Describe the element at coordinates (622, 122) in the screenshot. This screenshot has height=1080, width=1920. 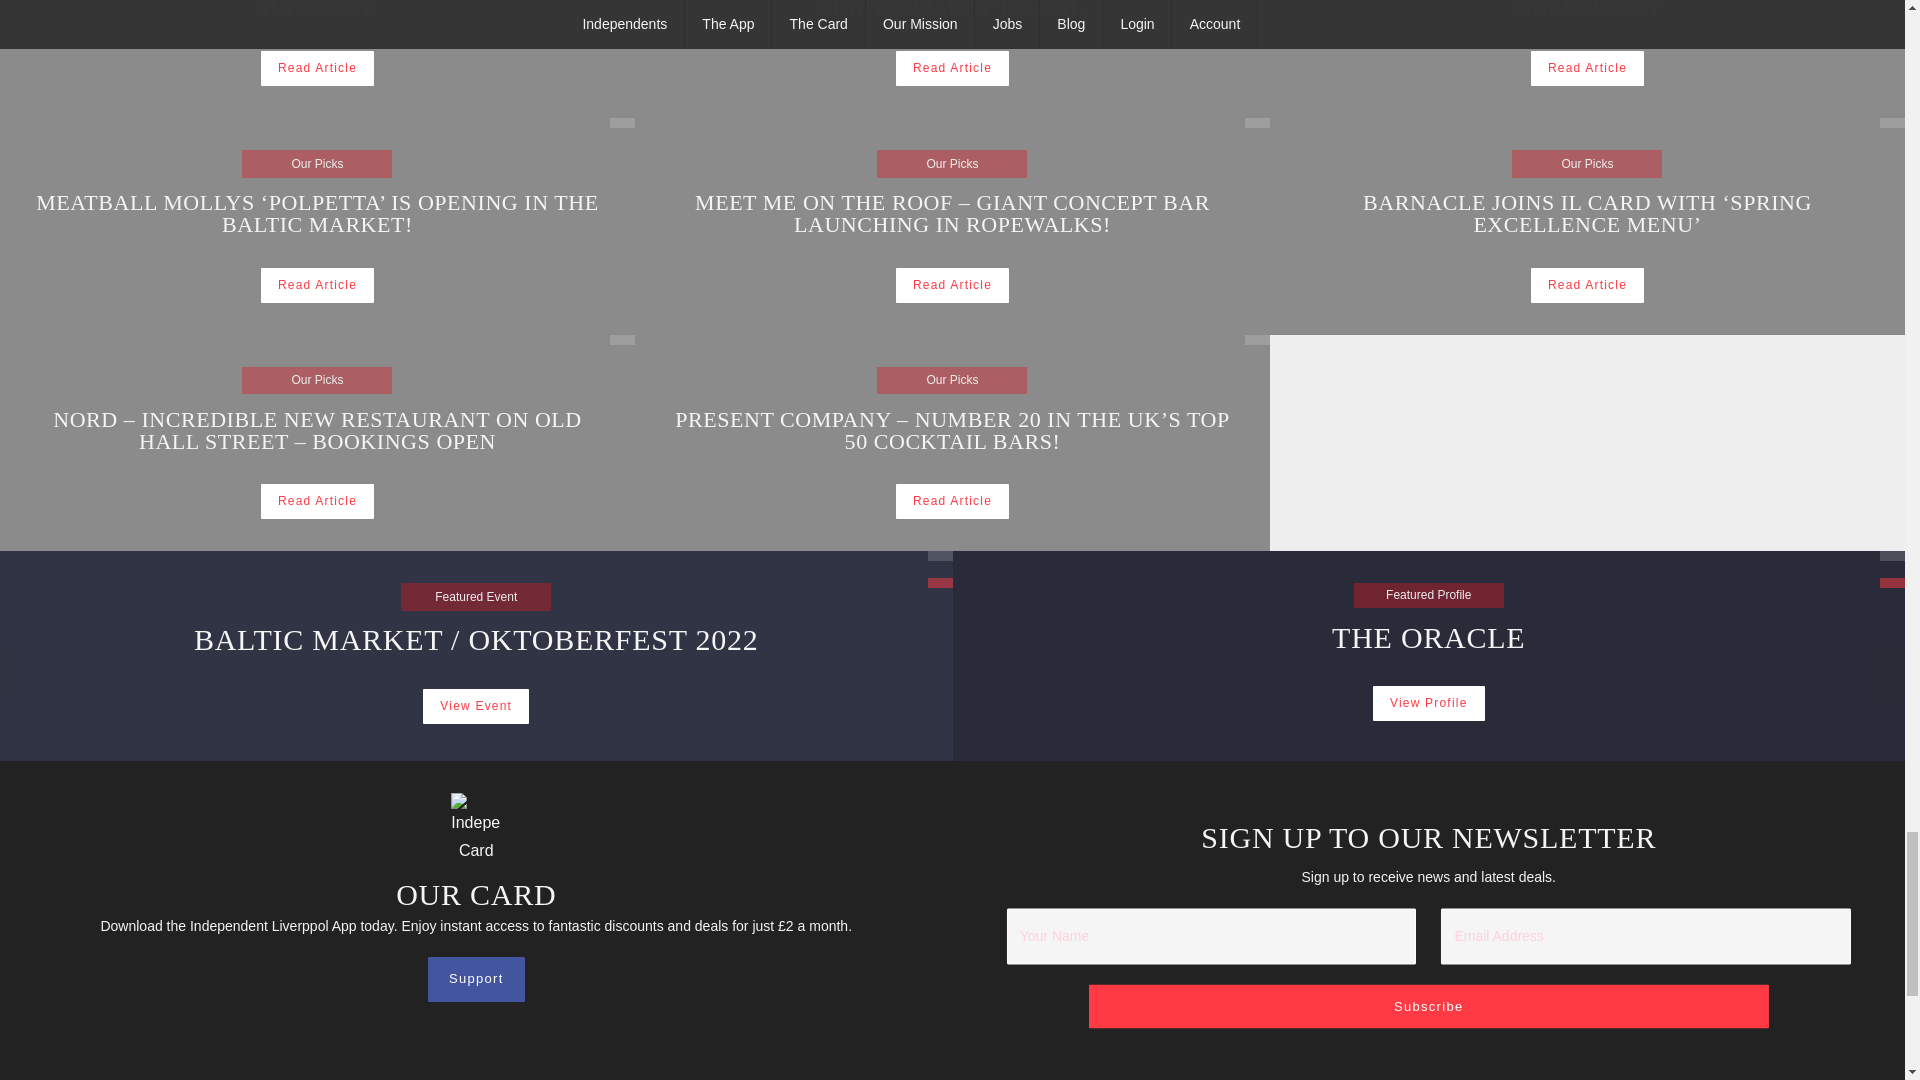
I see `Read Article` at that location.